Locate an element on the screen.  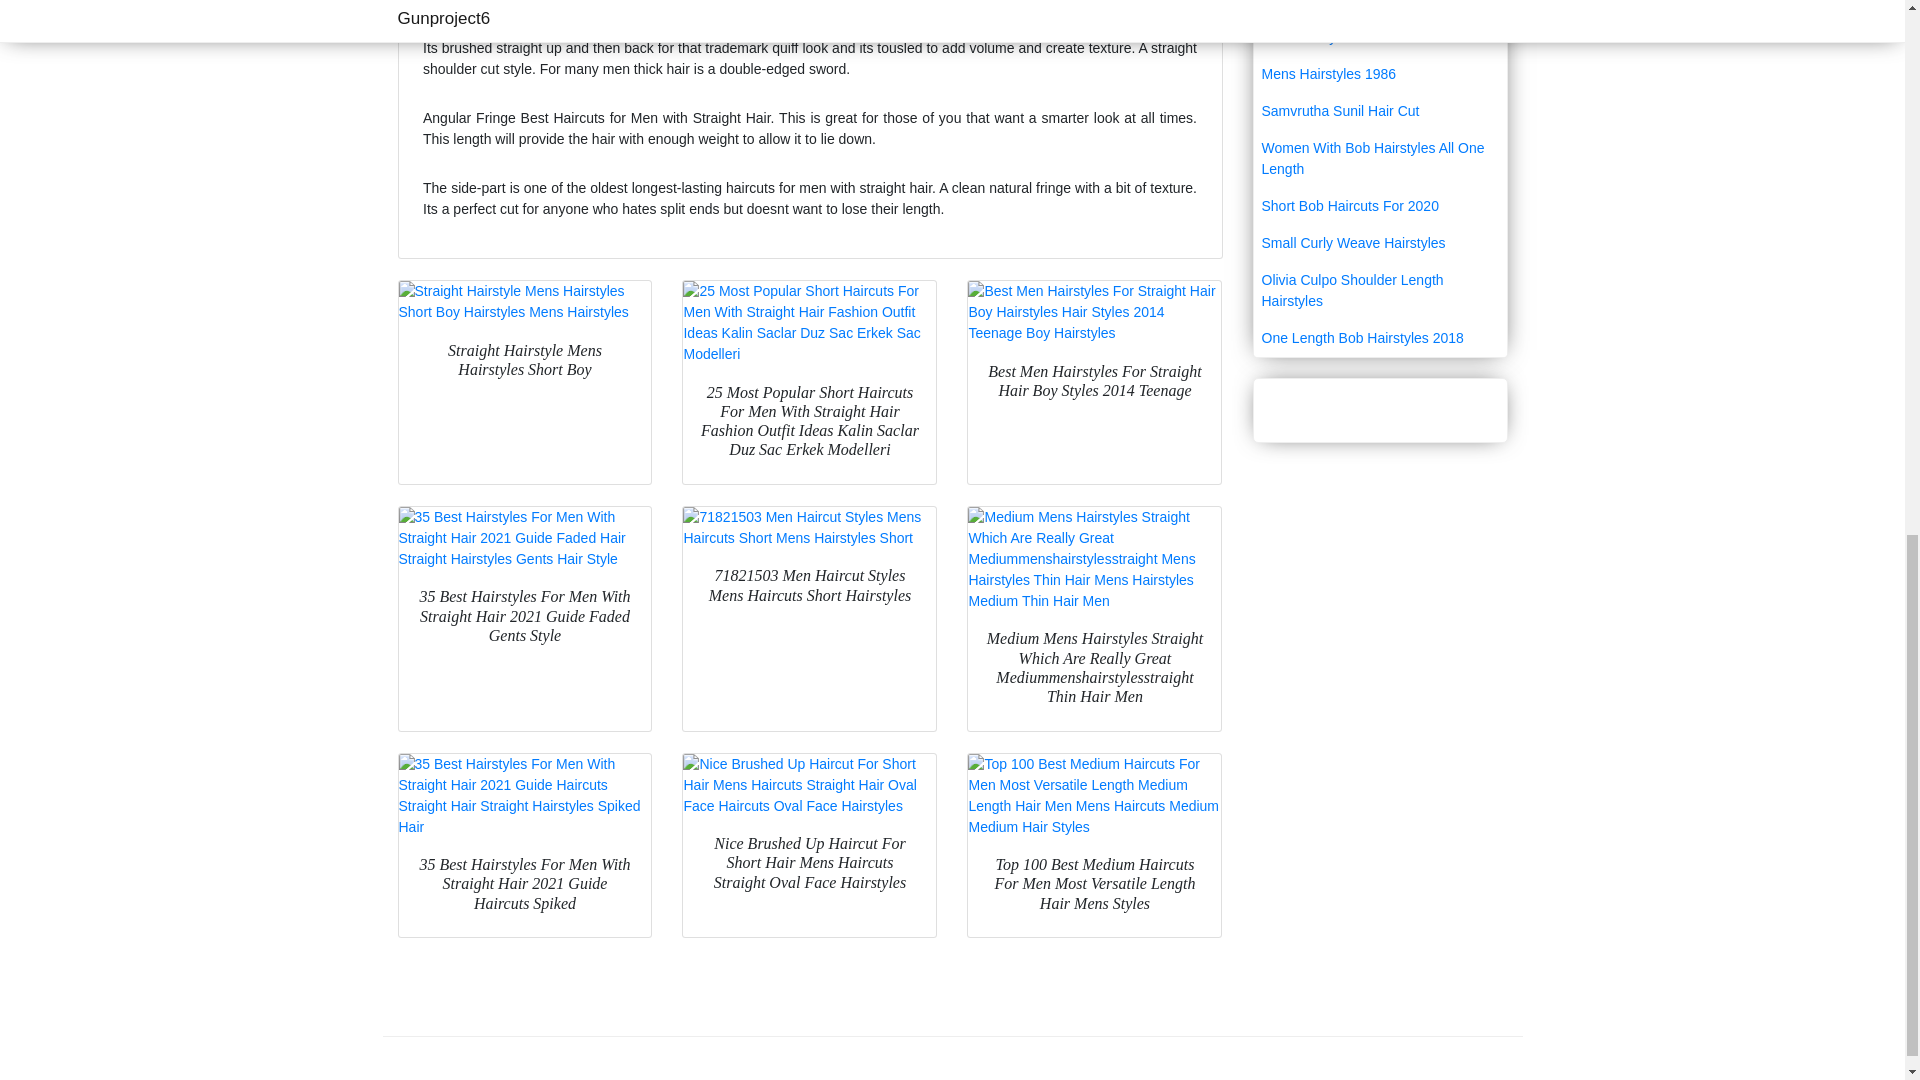
Royalty Braid Hairstyle Men is located at coordinates (1380, 10).